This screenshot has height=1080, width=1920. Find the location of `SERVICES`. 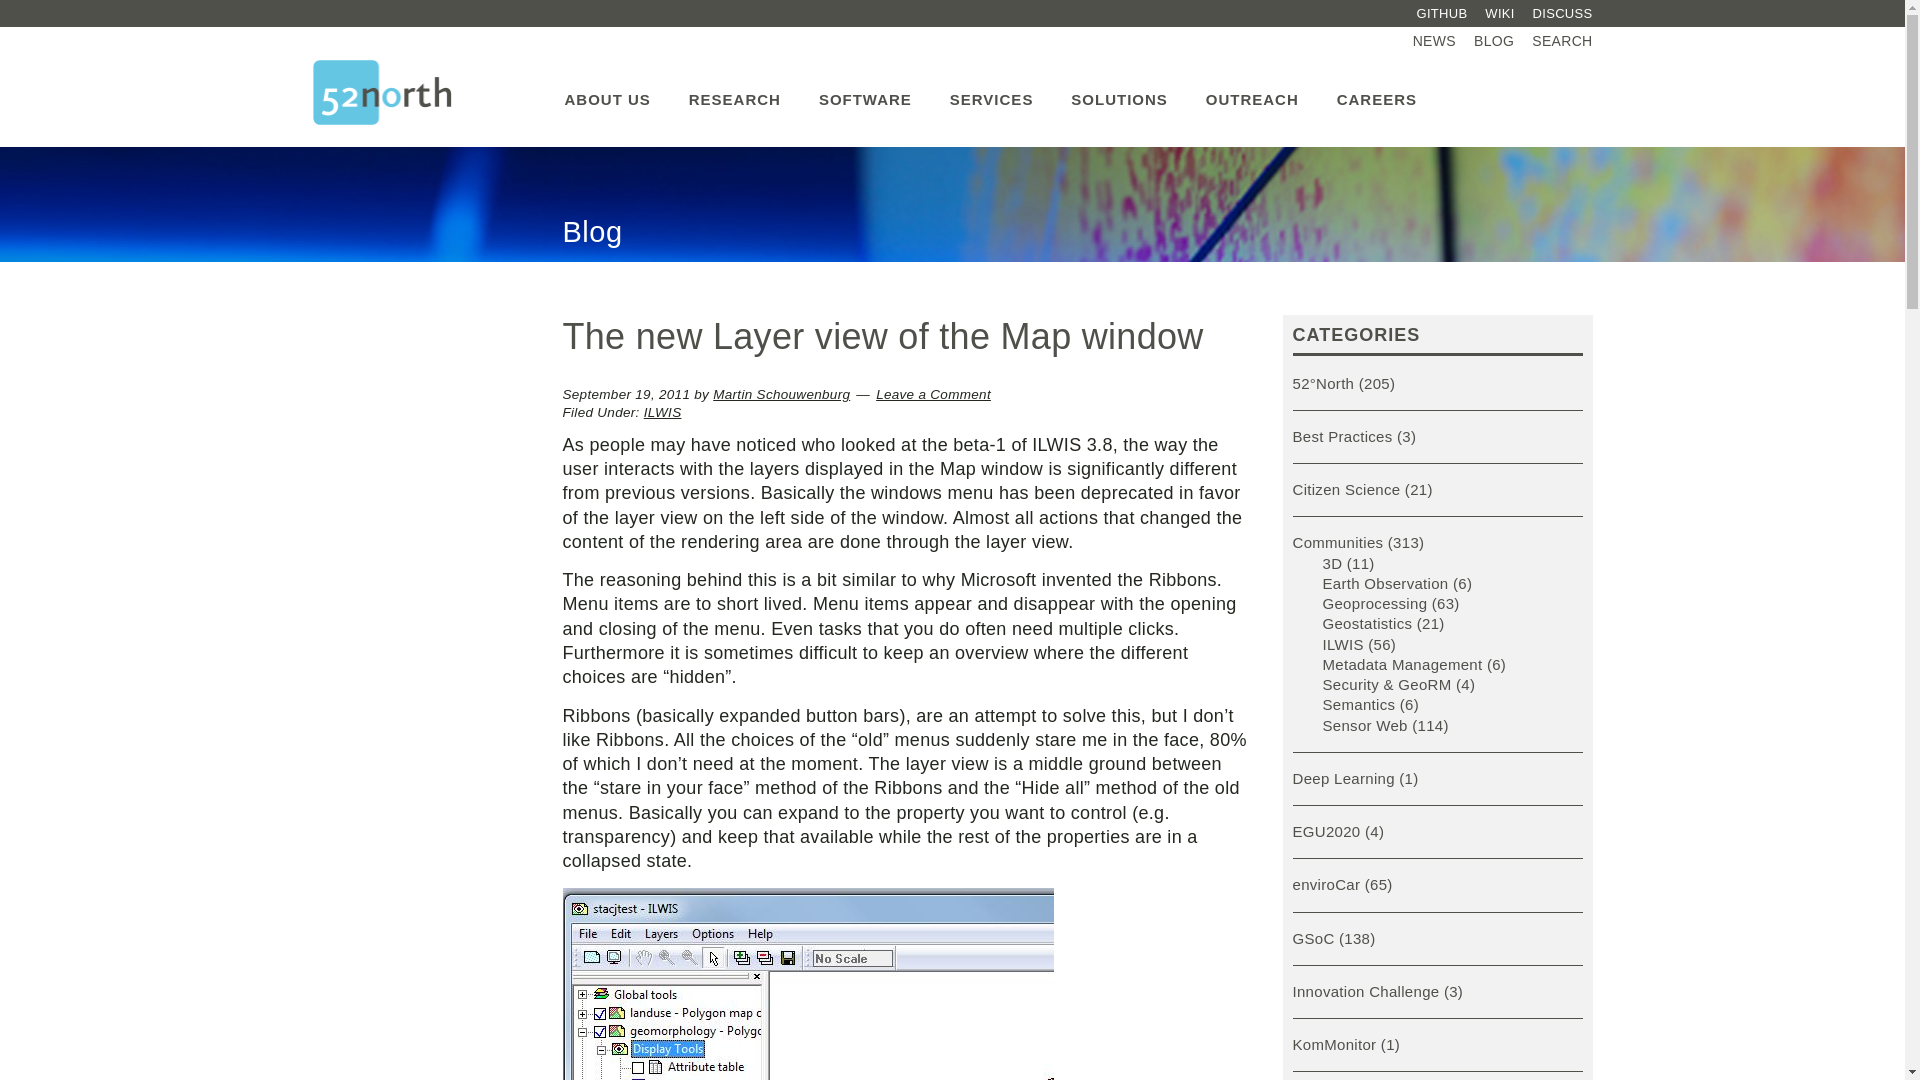

SERVICES is located at coordinates (992, 88).